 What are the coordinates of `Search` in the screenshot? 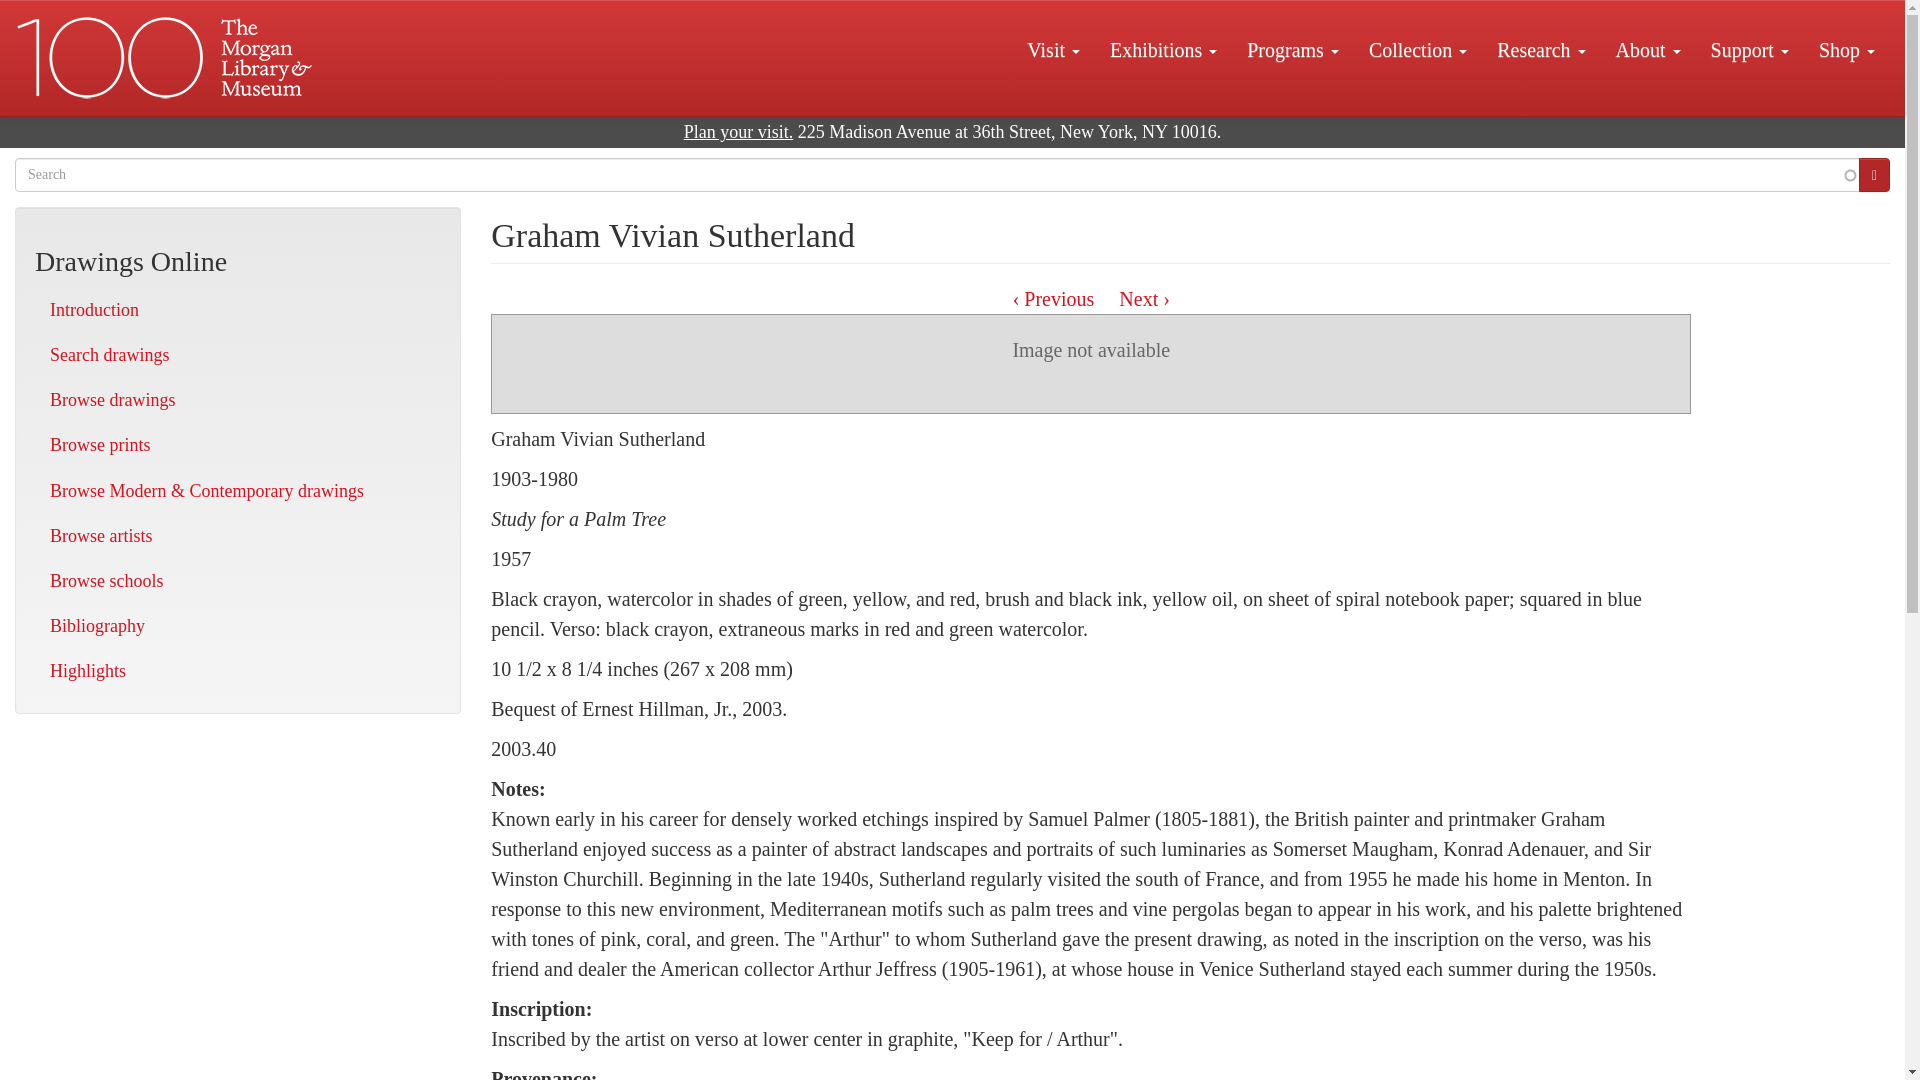 It's located at (1874, 174).